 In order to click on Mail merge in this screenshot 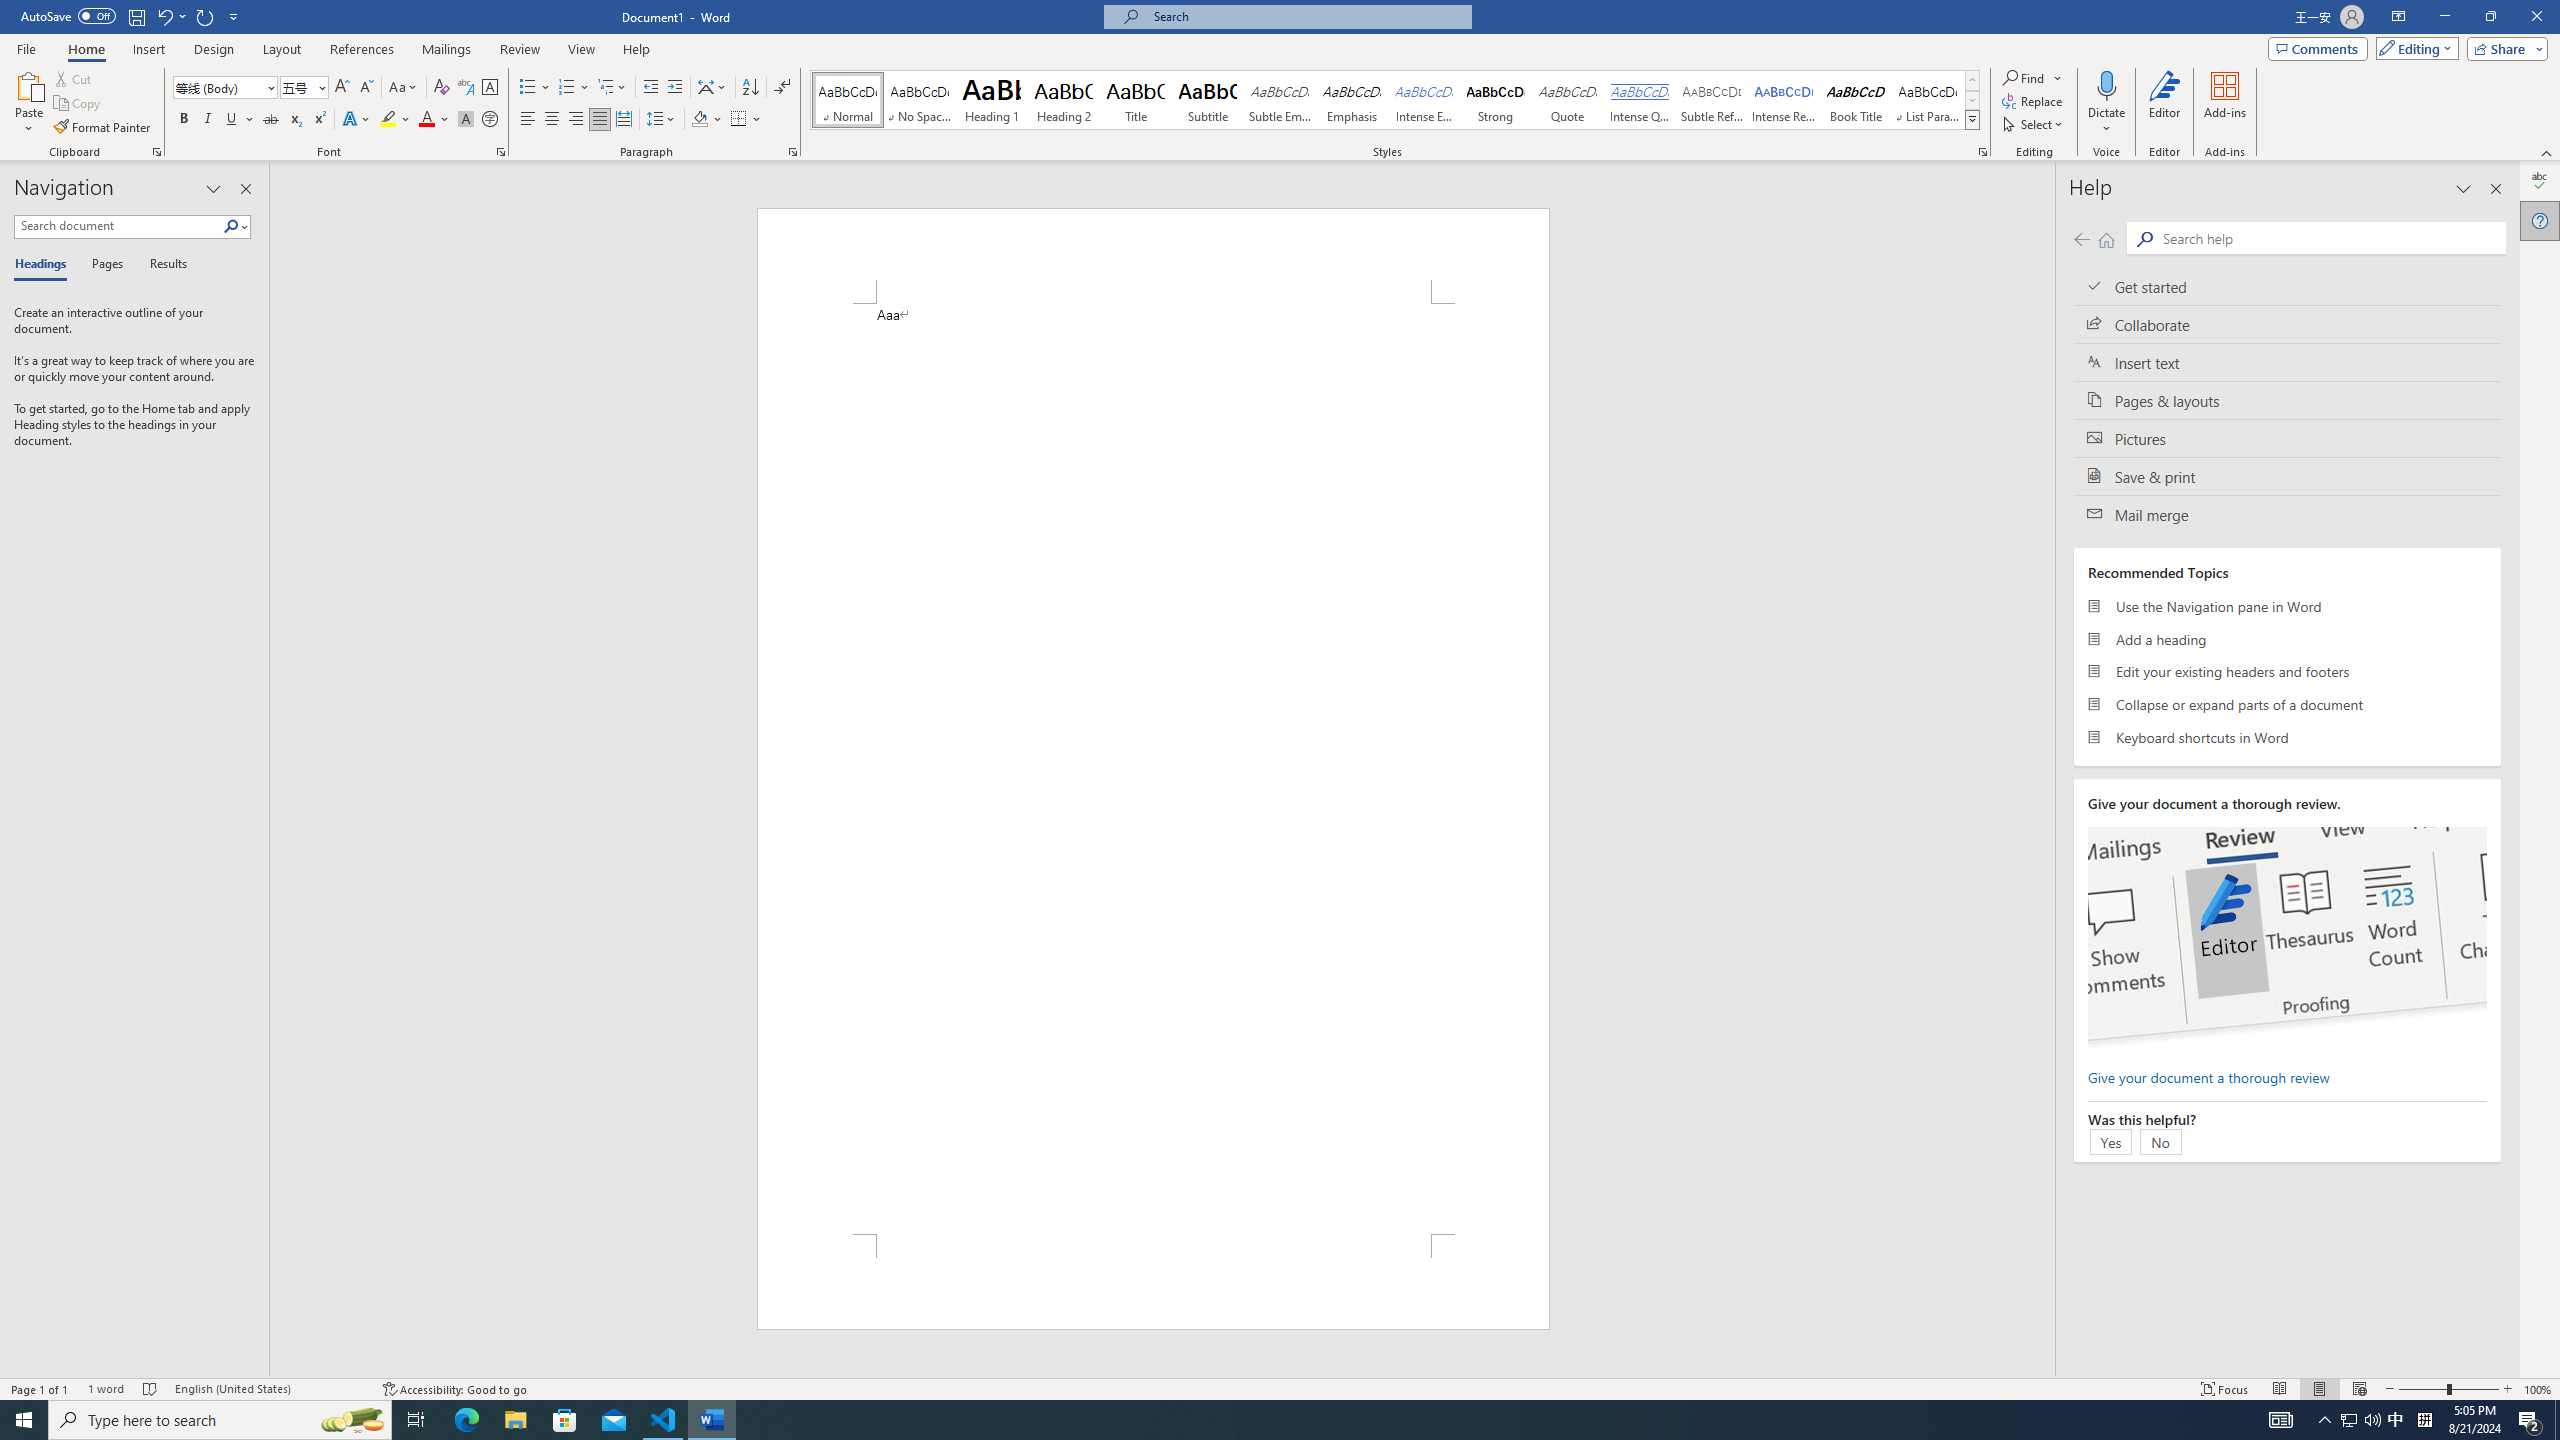, I will do `click(2287, 514)`.